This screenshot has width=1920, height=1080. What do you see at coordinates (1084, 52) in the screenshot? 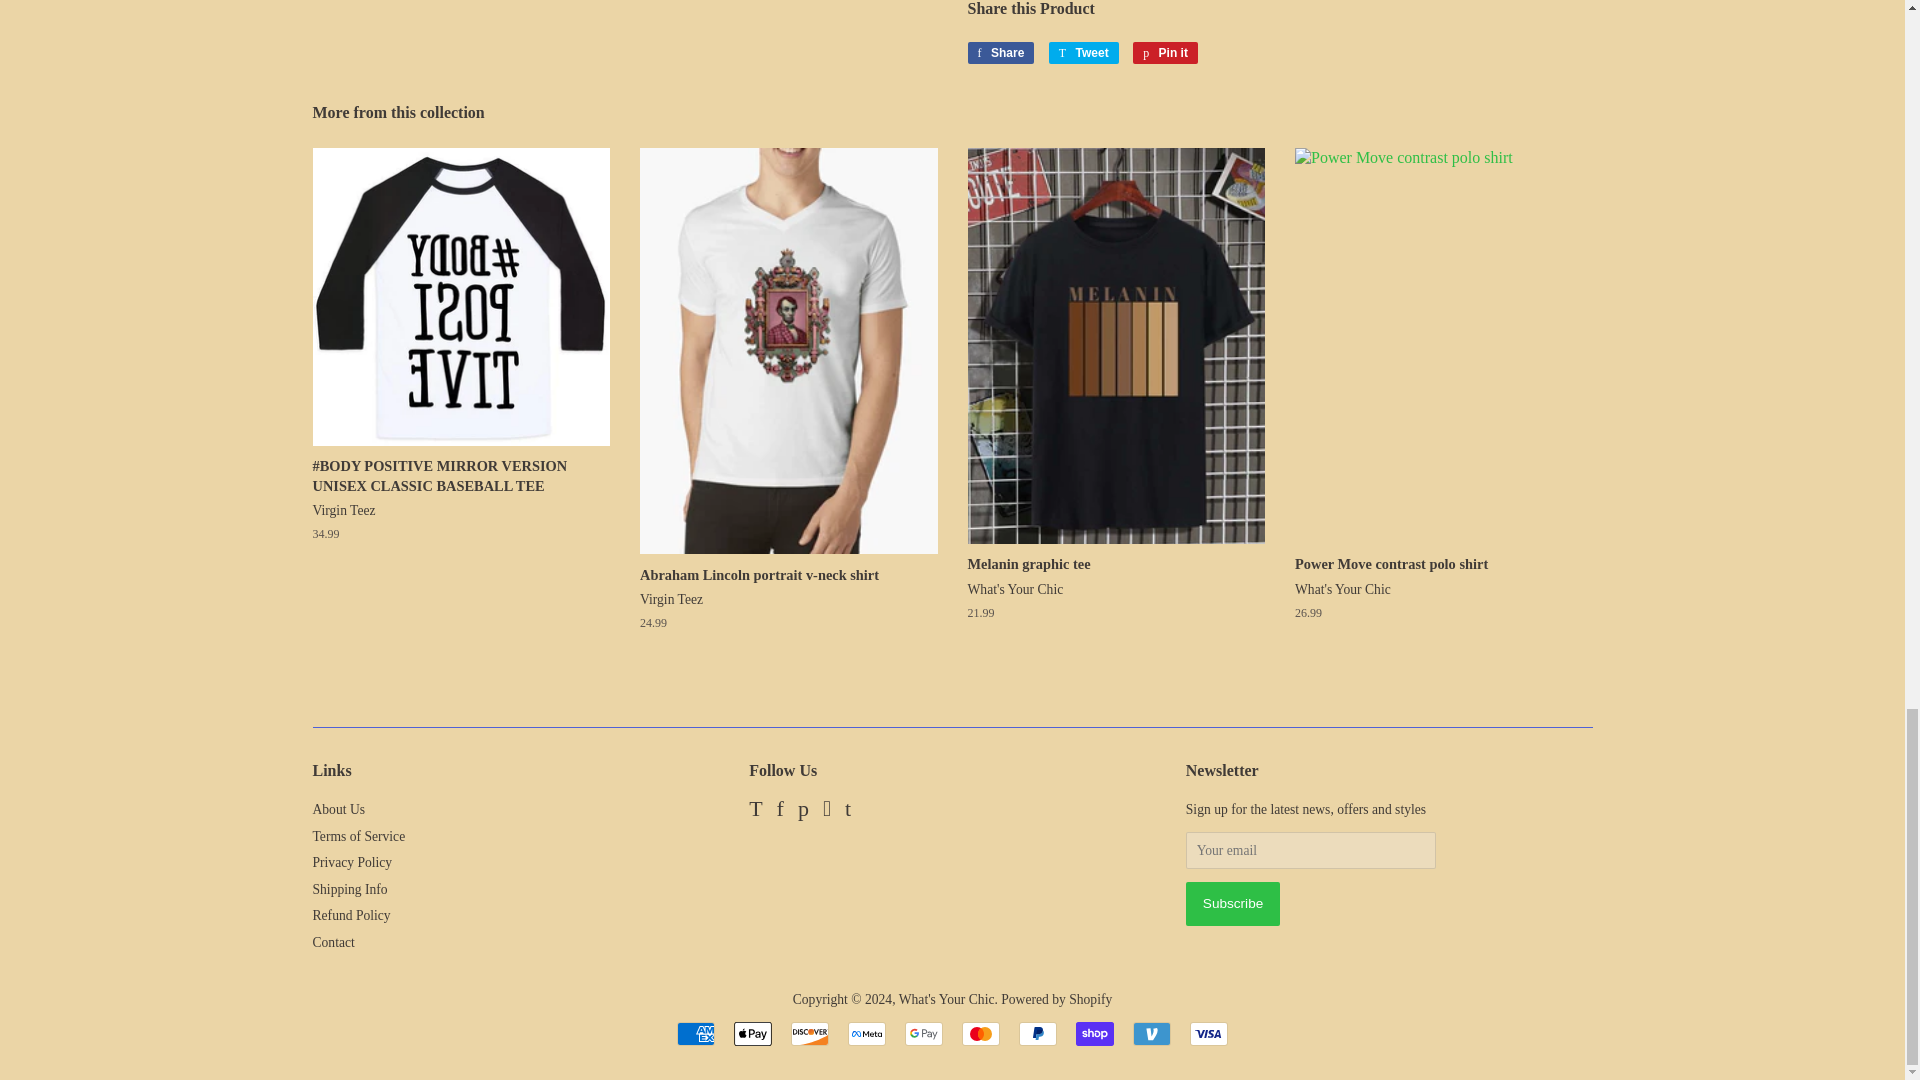
I see `Google Pay` at bounding box center [1084, 52].